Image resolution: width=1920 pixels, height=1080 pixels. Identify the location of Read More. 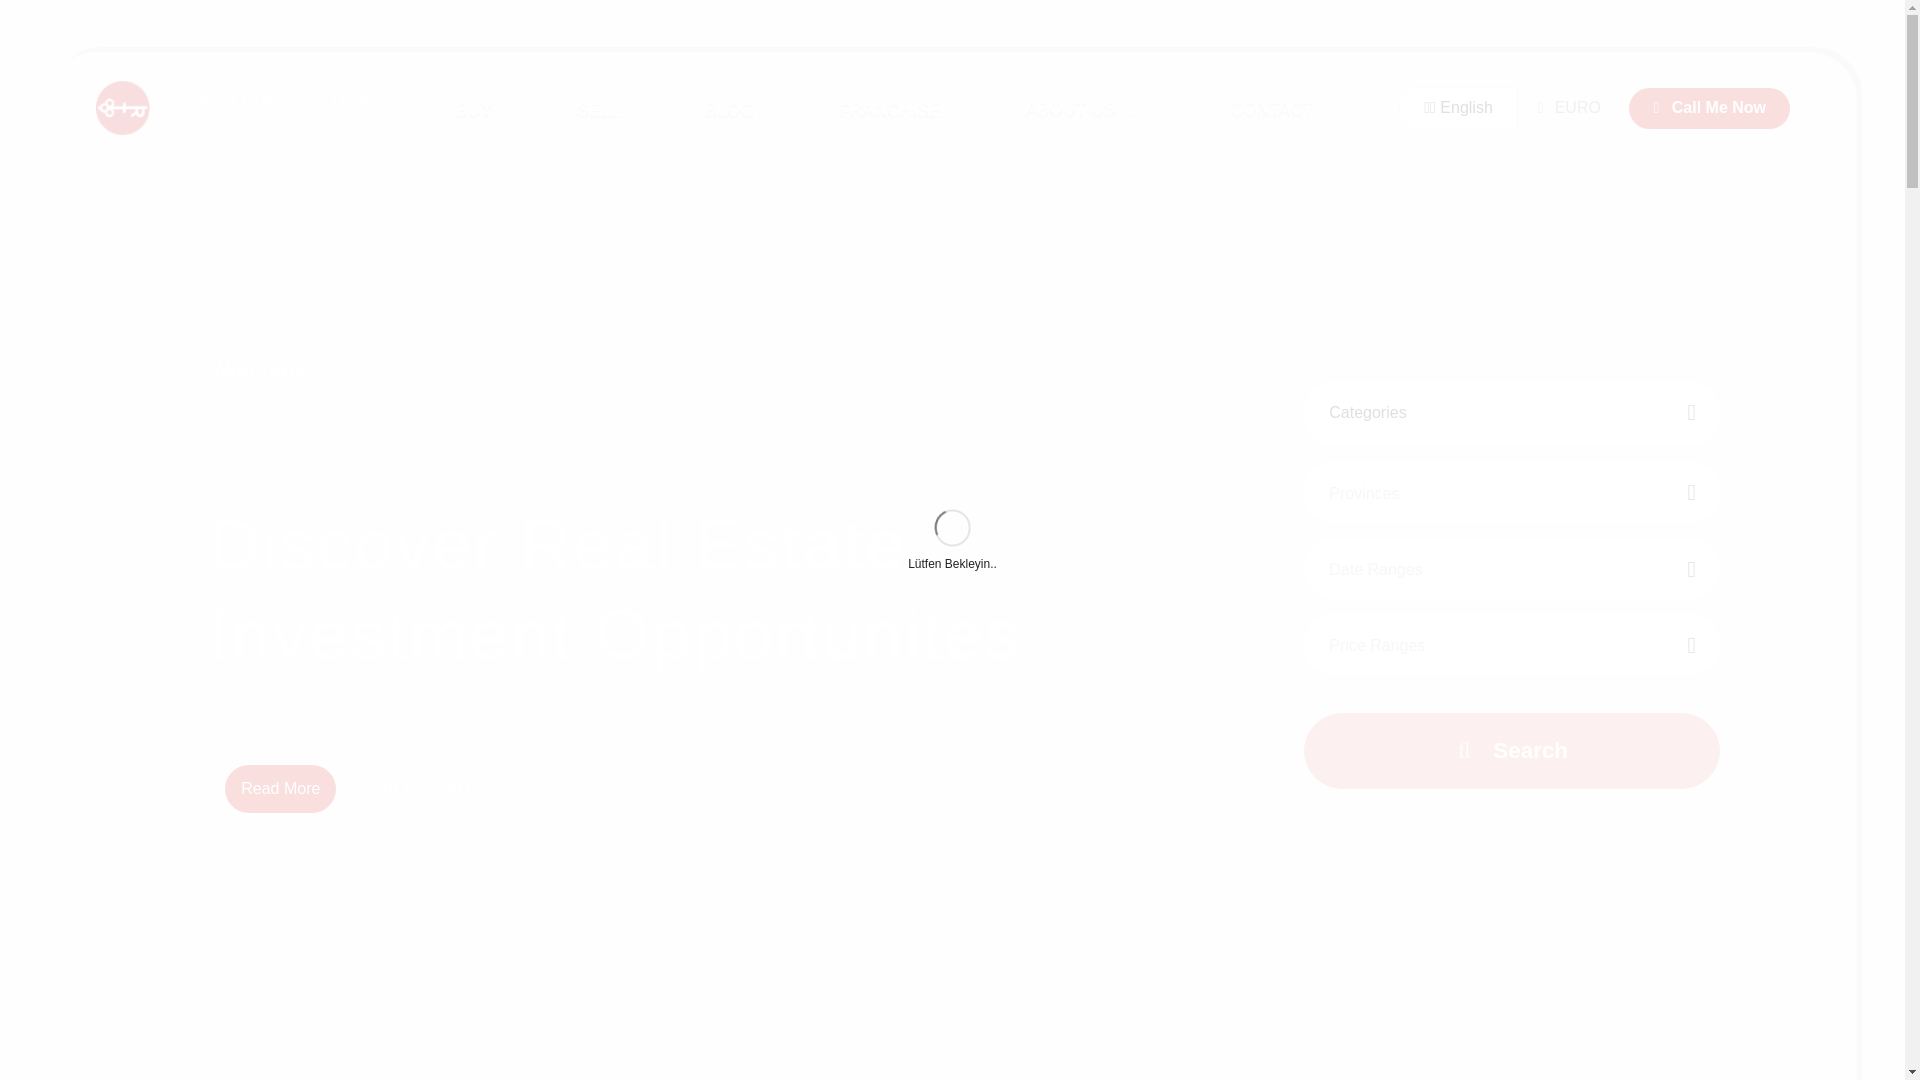
(280, 788).